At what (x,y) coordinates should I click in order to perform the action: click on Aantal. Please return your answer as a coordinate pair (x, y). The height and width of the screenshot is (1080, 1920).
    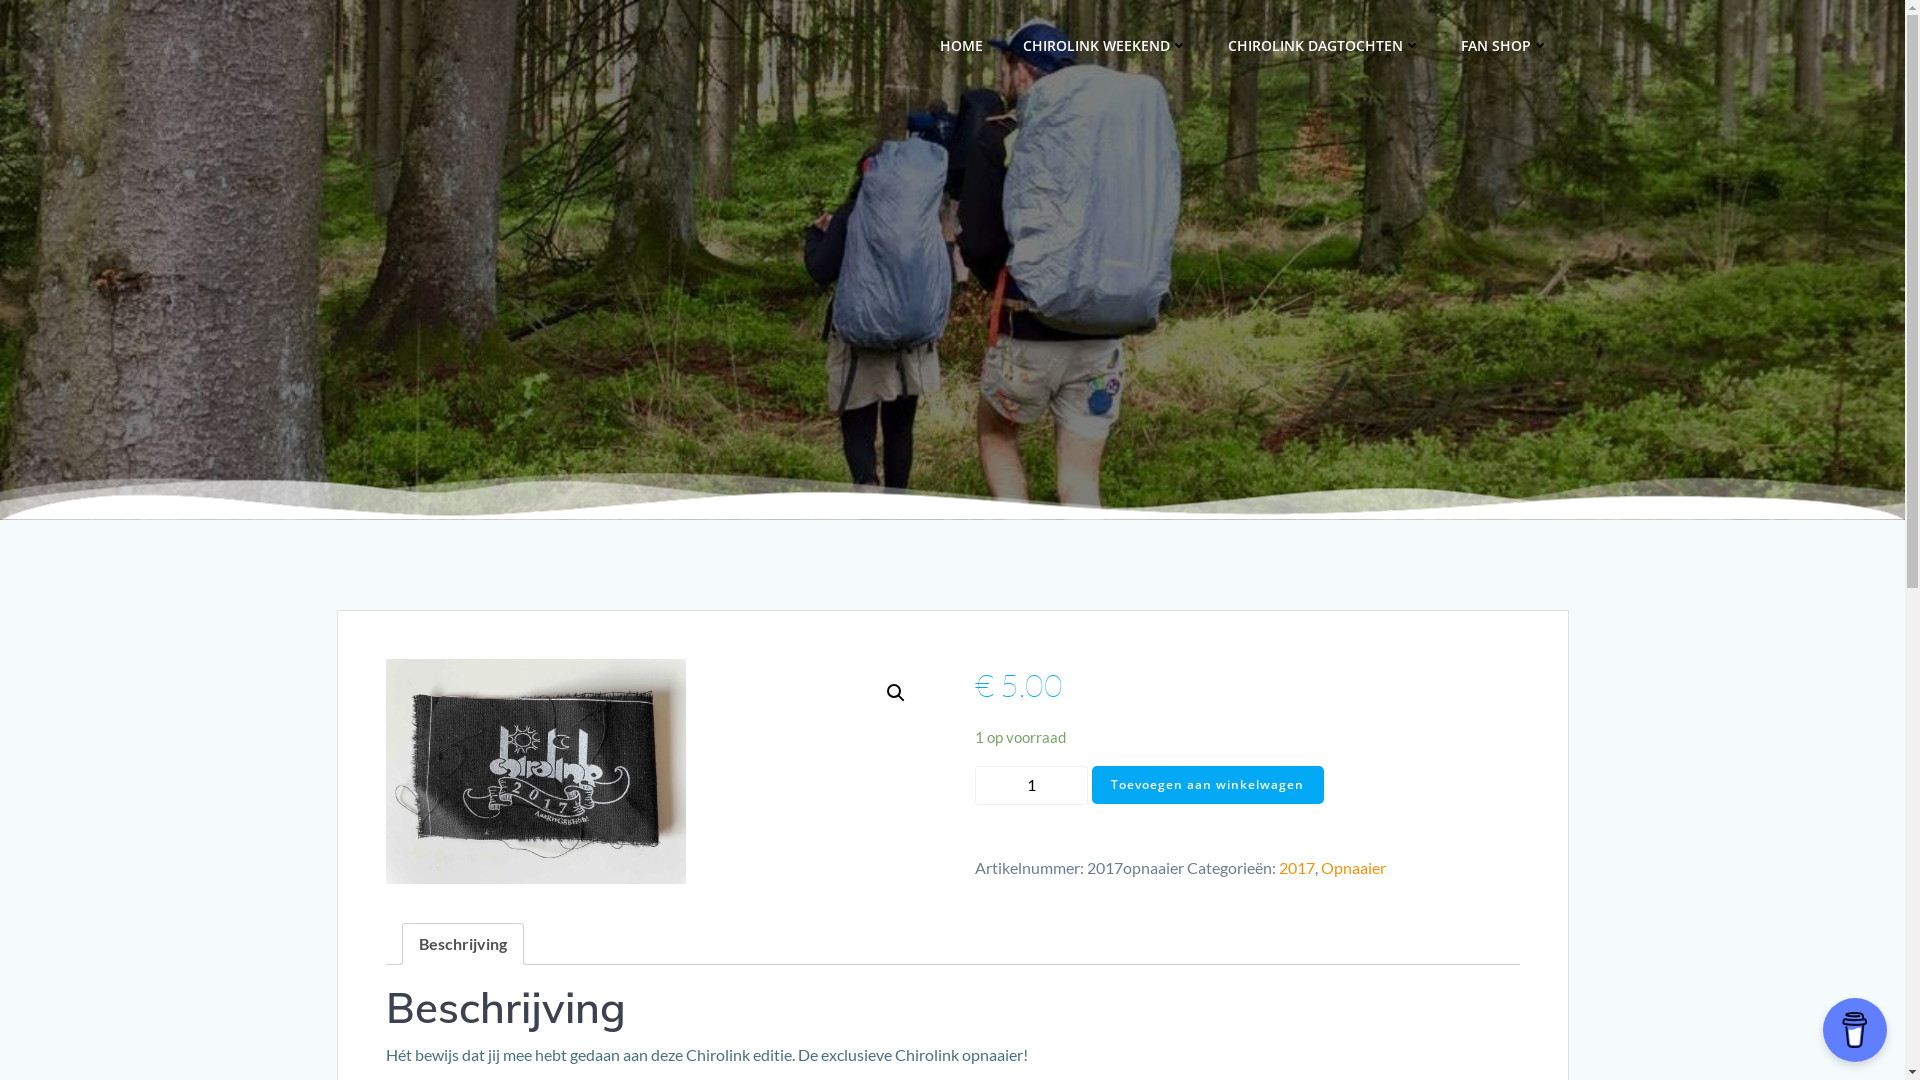
    Looking at the image, I should click on (1032, 786).